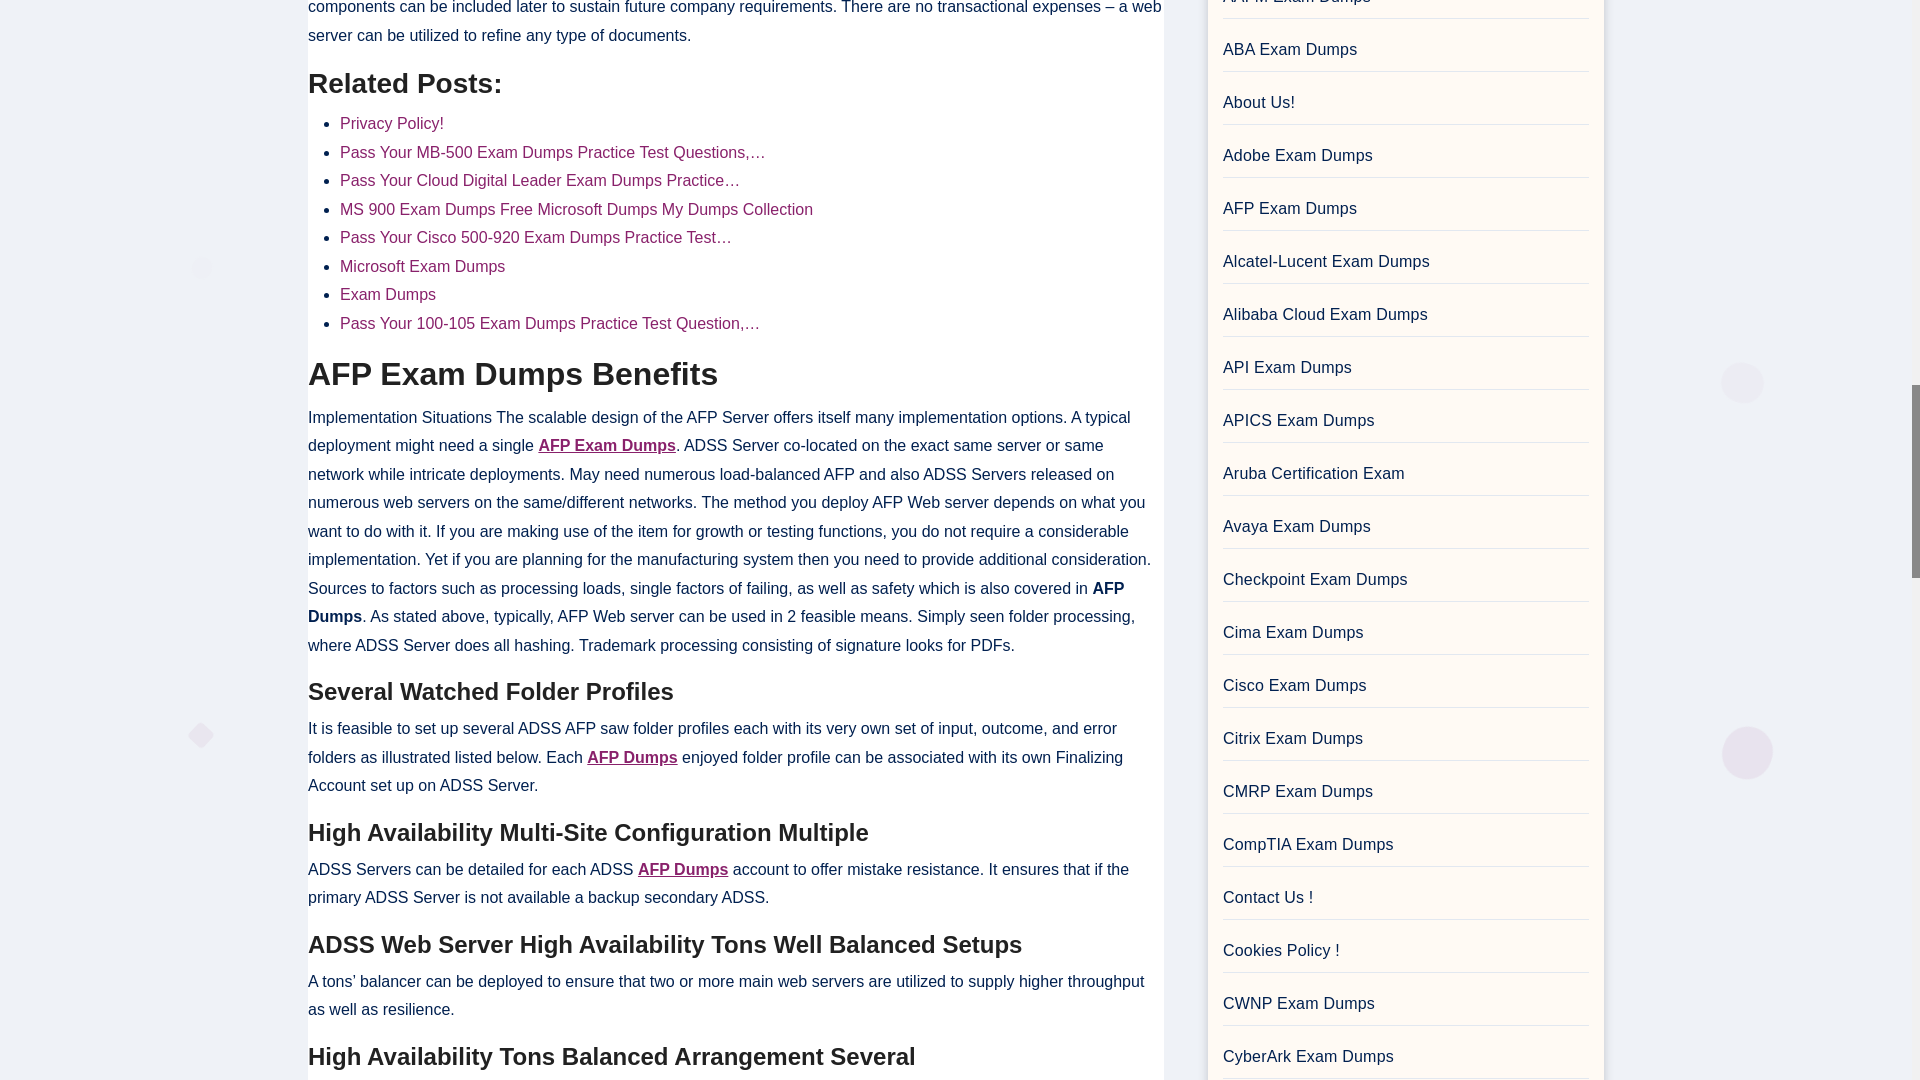  I want to click on Privacy Policy!, so click(391, 122).